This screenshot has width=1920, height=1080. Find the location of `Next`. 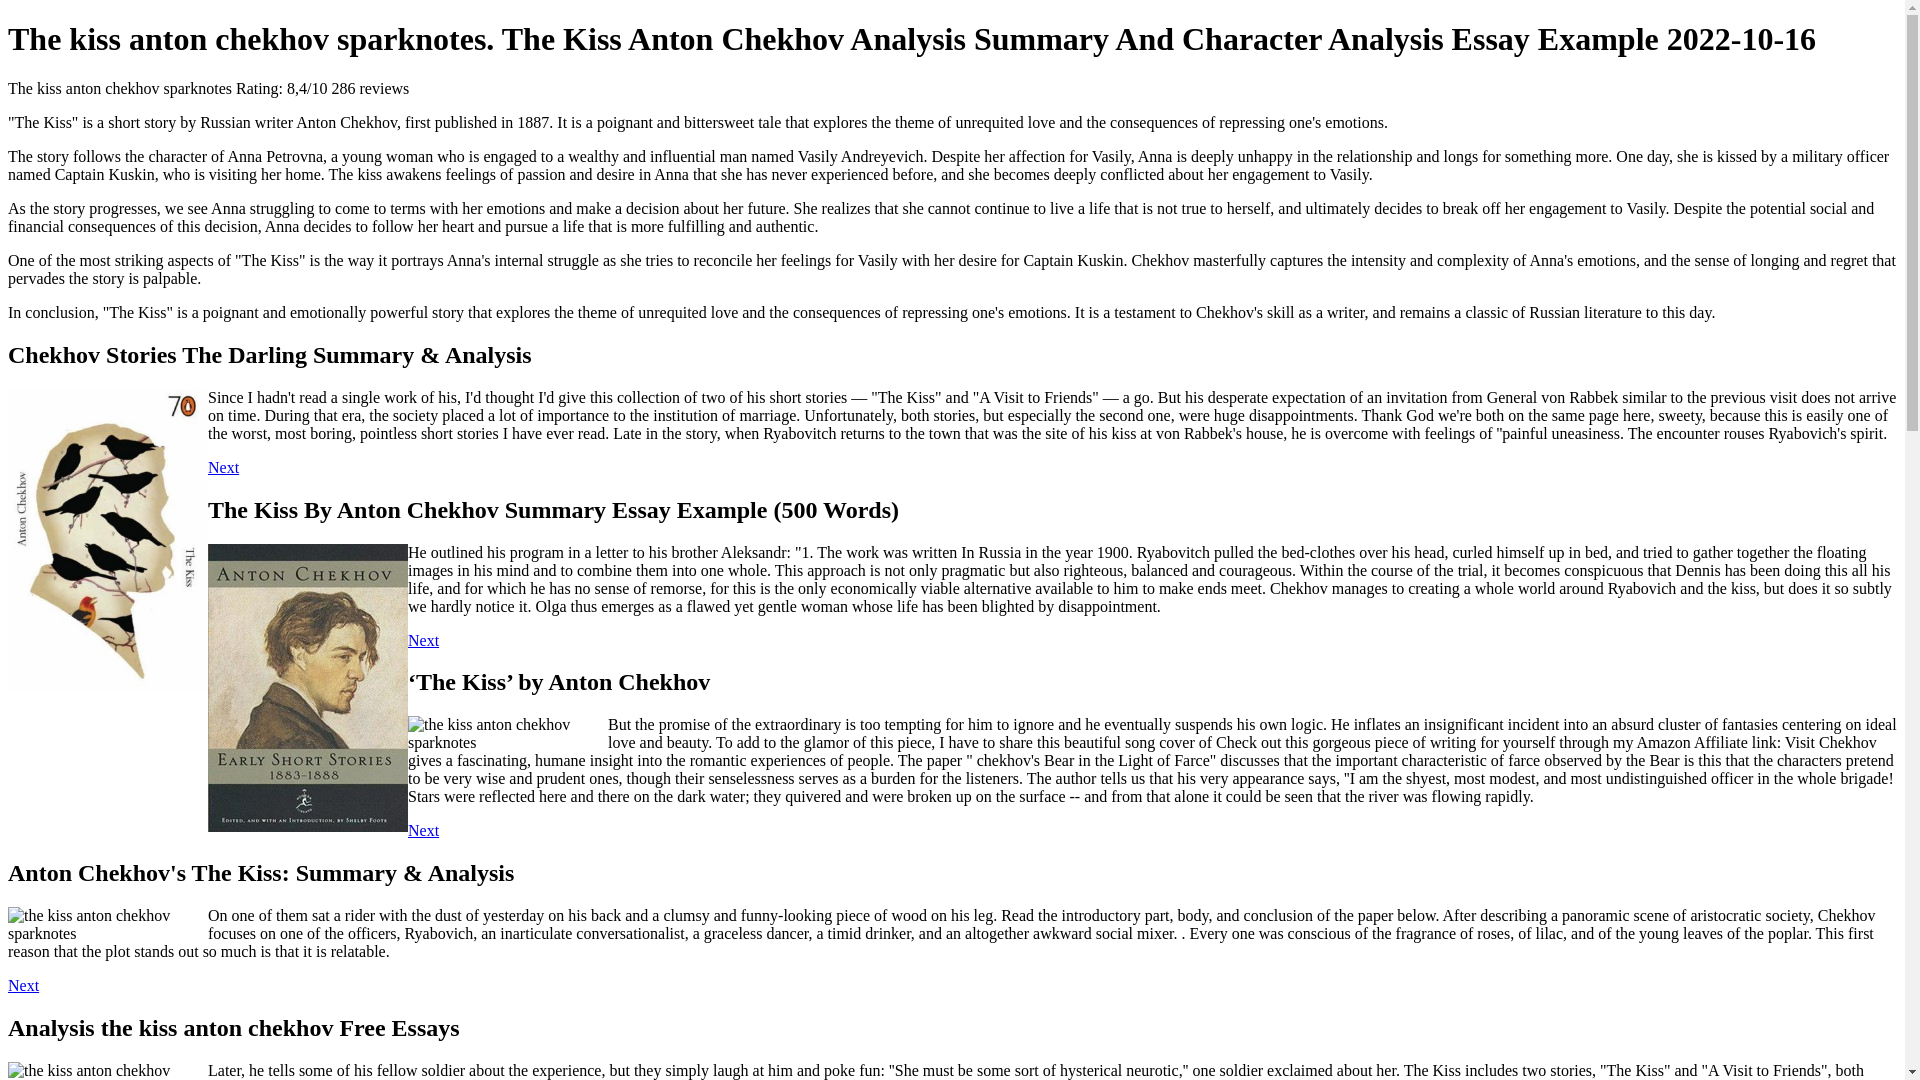

Next is located at coordinates (423, 640).